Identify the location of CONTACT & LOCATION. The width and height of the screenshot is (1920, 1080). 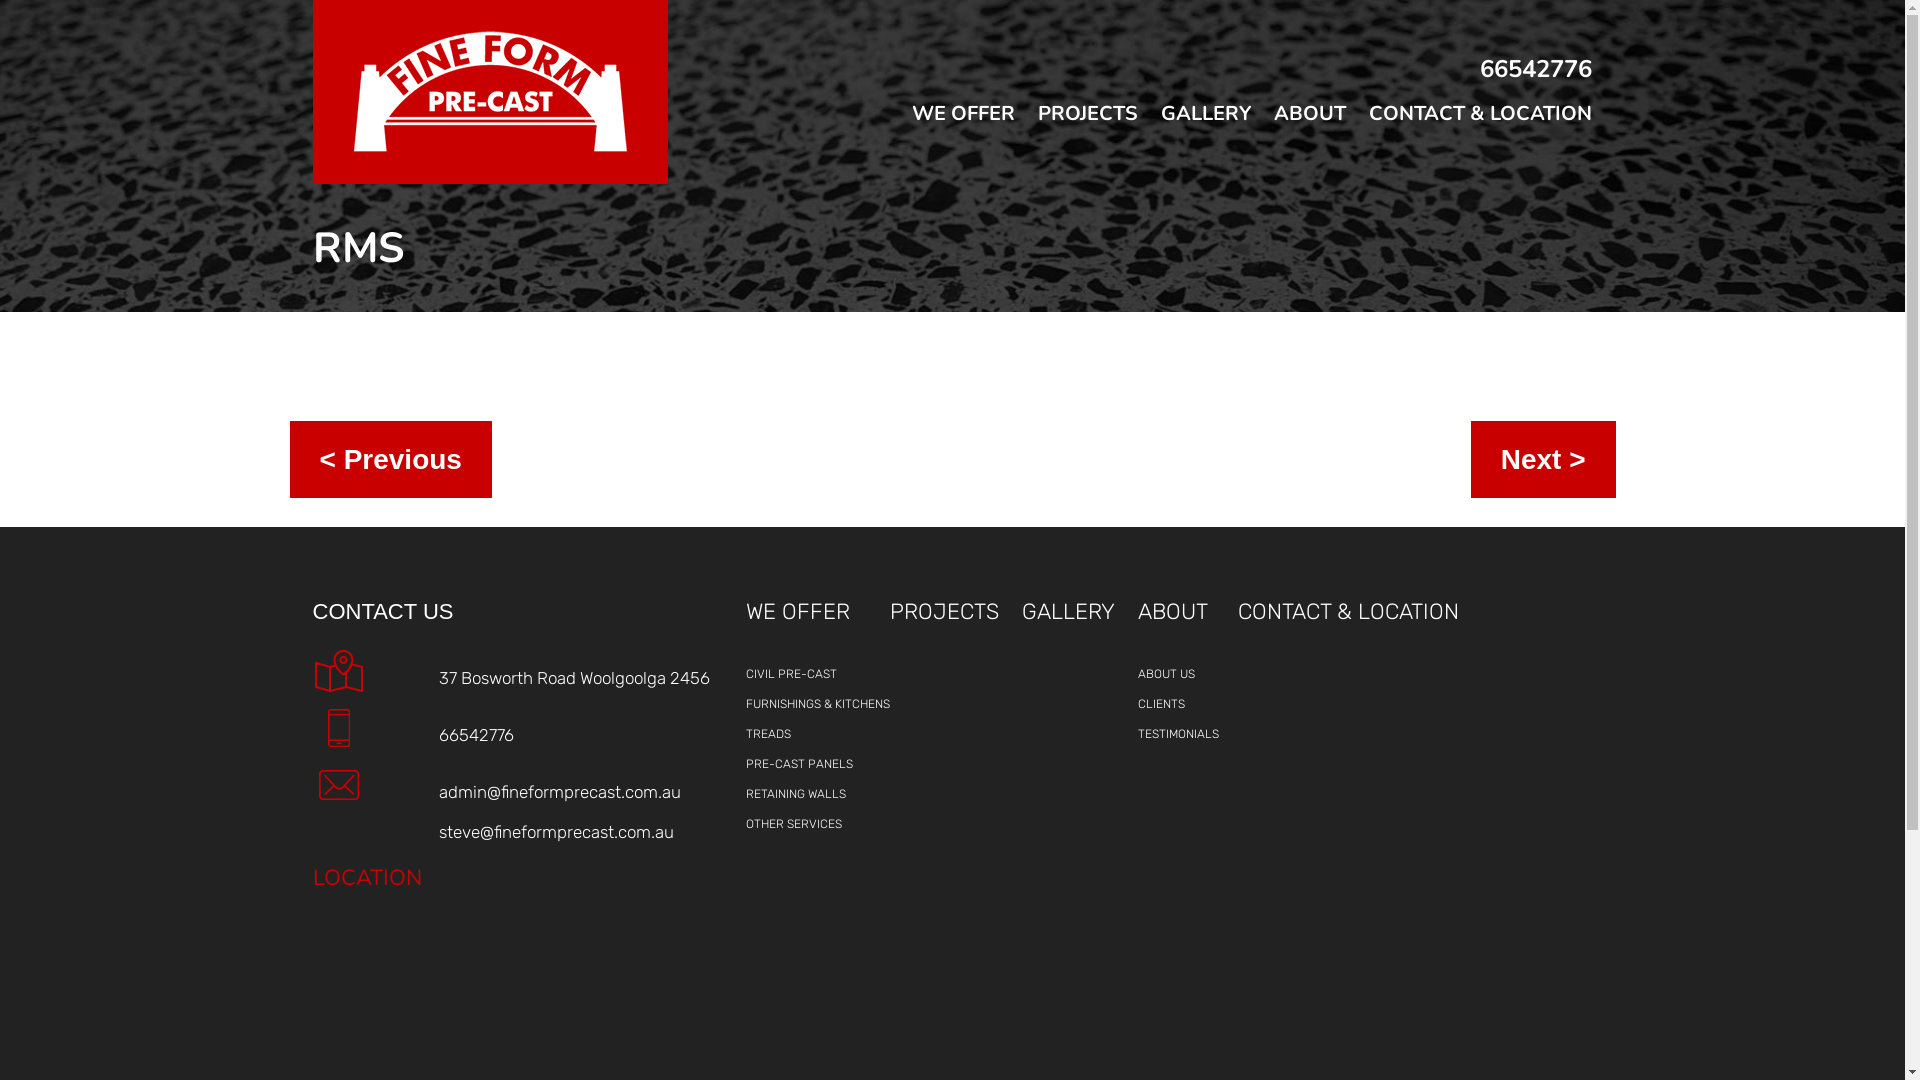
(1360, 621).